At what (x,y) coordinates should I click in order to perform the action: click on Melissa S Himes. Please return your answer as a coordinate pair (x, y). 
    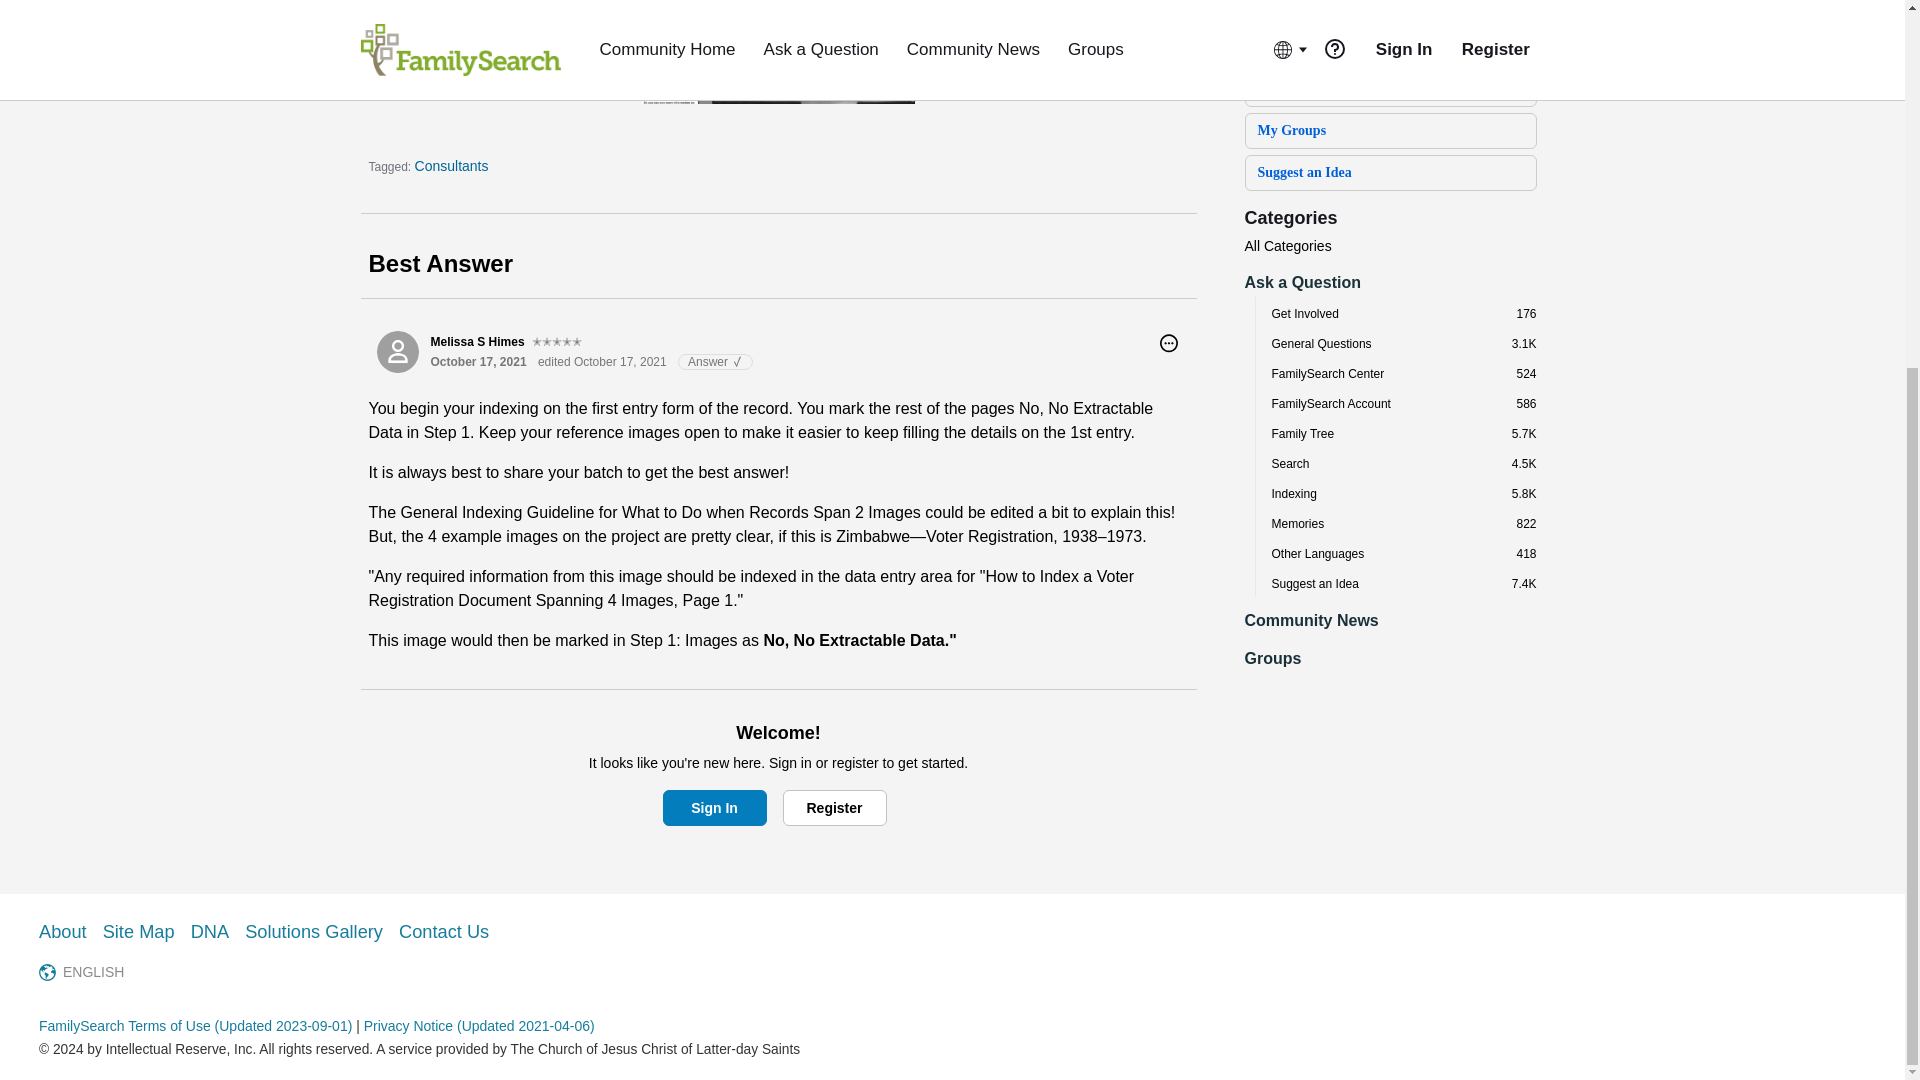
    Looking at the image, I should click on (397, 351).